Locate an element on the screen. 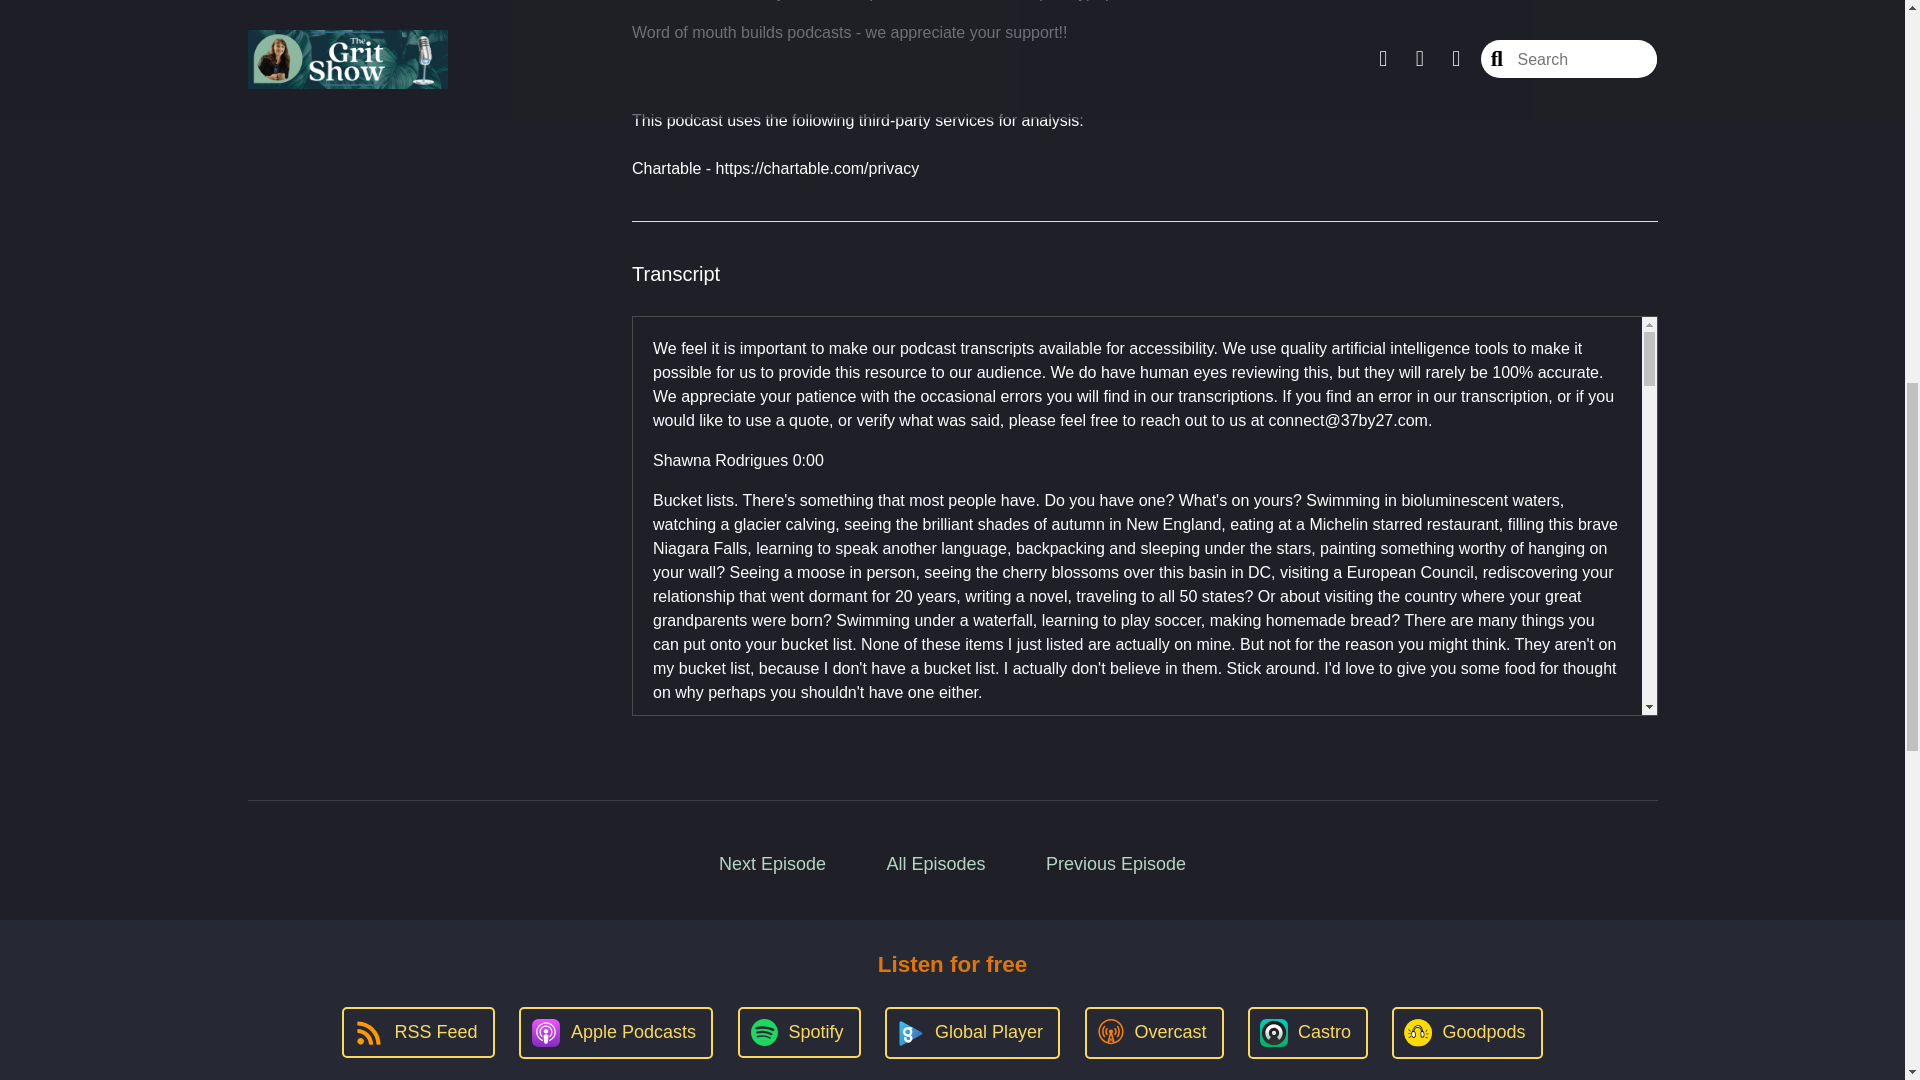 The width and height of the screenshot is (1920, 1080). Apple Podcasts is located at coordinates (615, 1032).